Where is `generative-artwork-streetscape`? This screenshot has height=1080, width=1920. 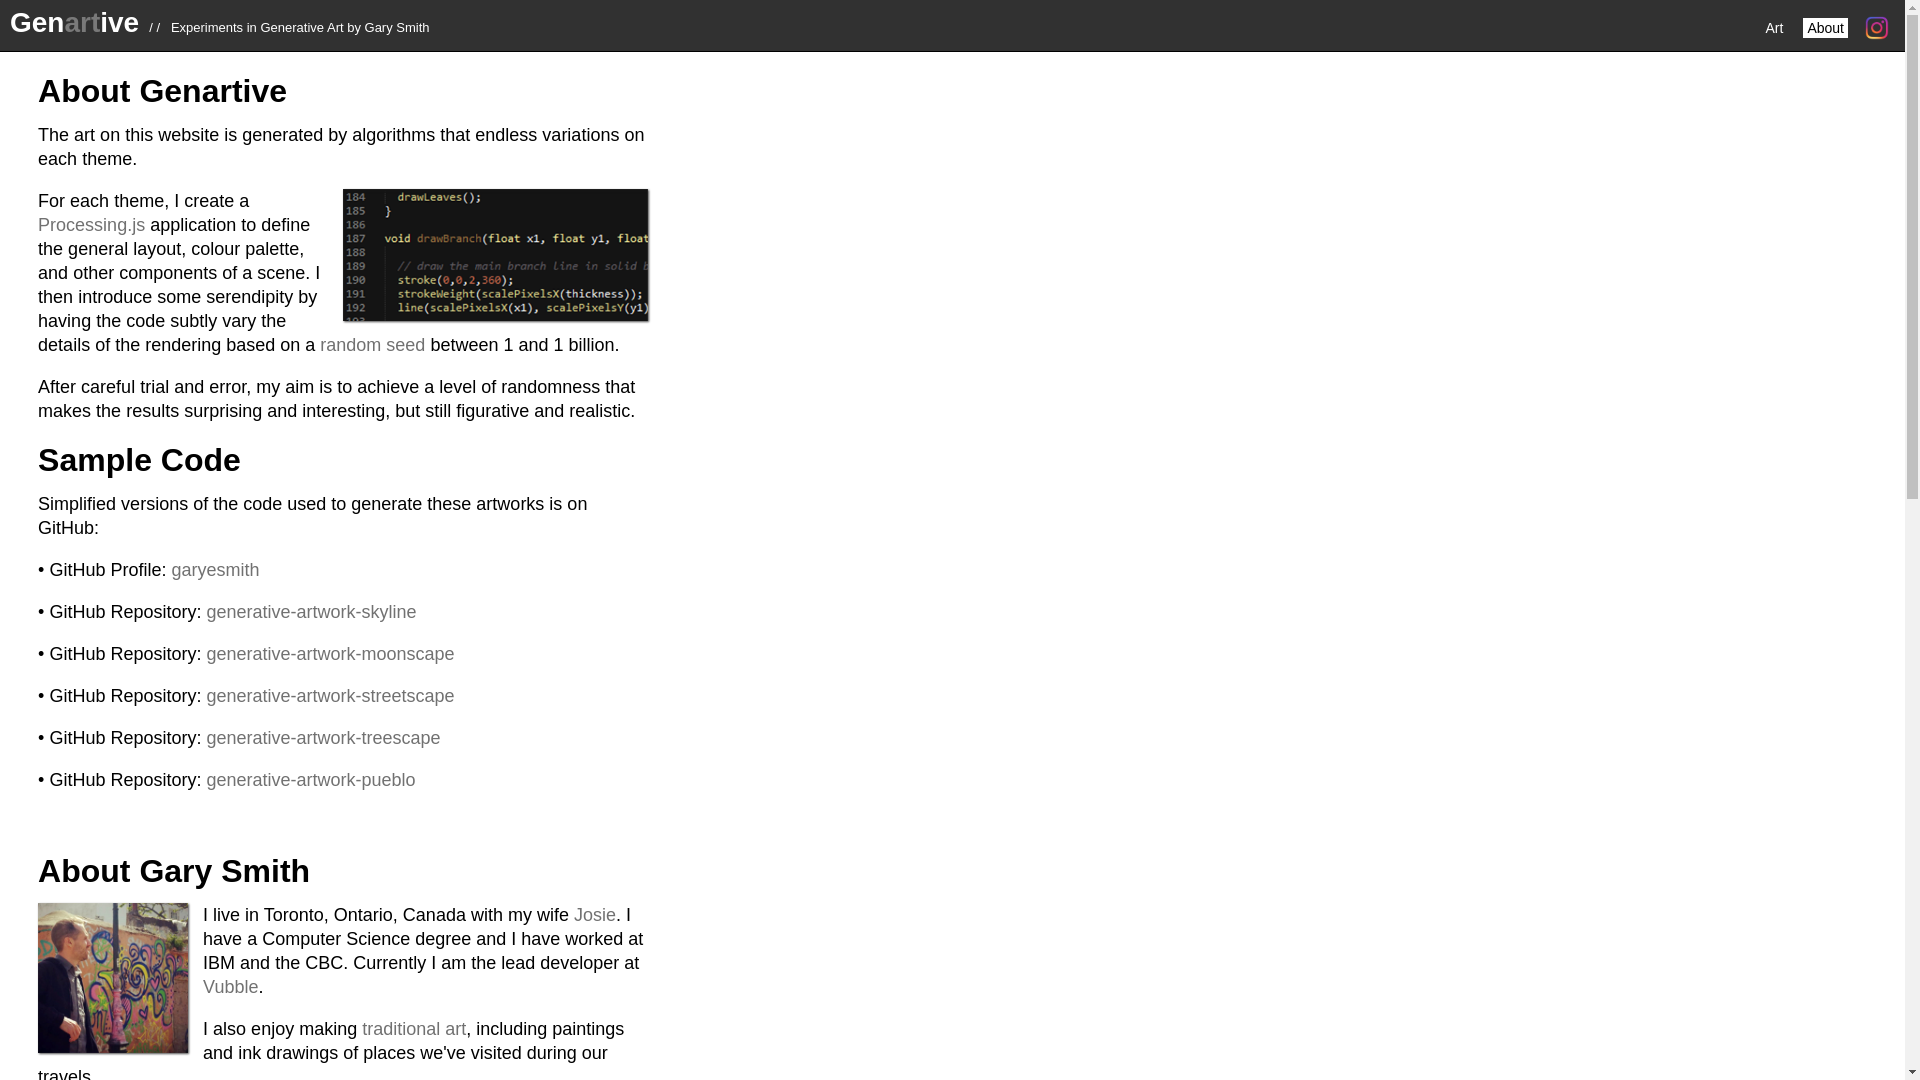
generative-artwork-streetscape is located at coordinates (329, 696).